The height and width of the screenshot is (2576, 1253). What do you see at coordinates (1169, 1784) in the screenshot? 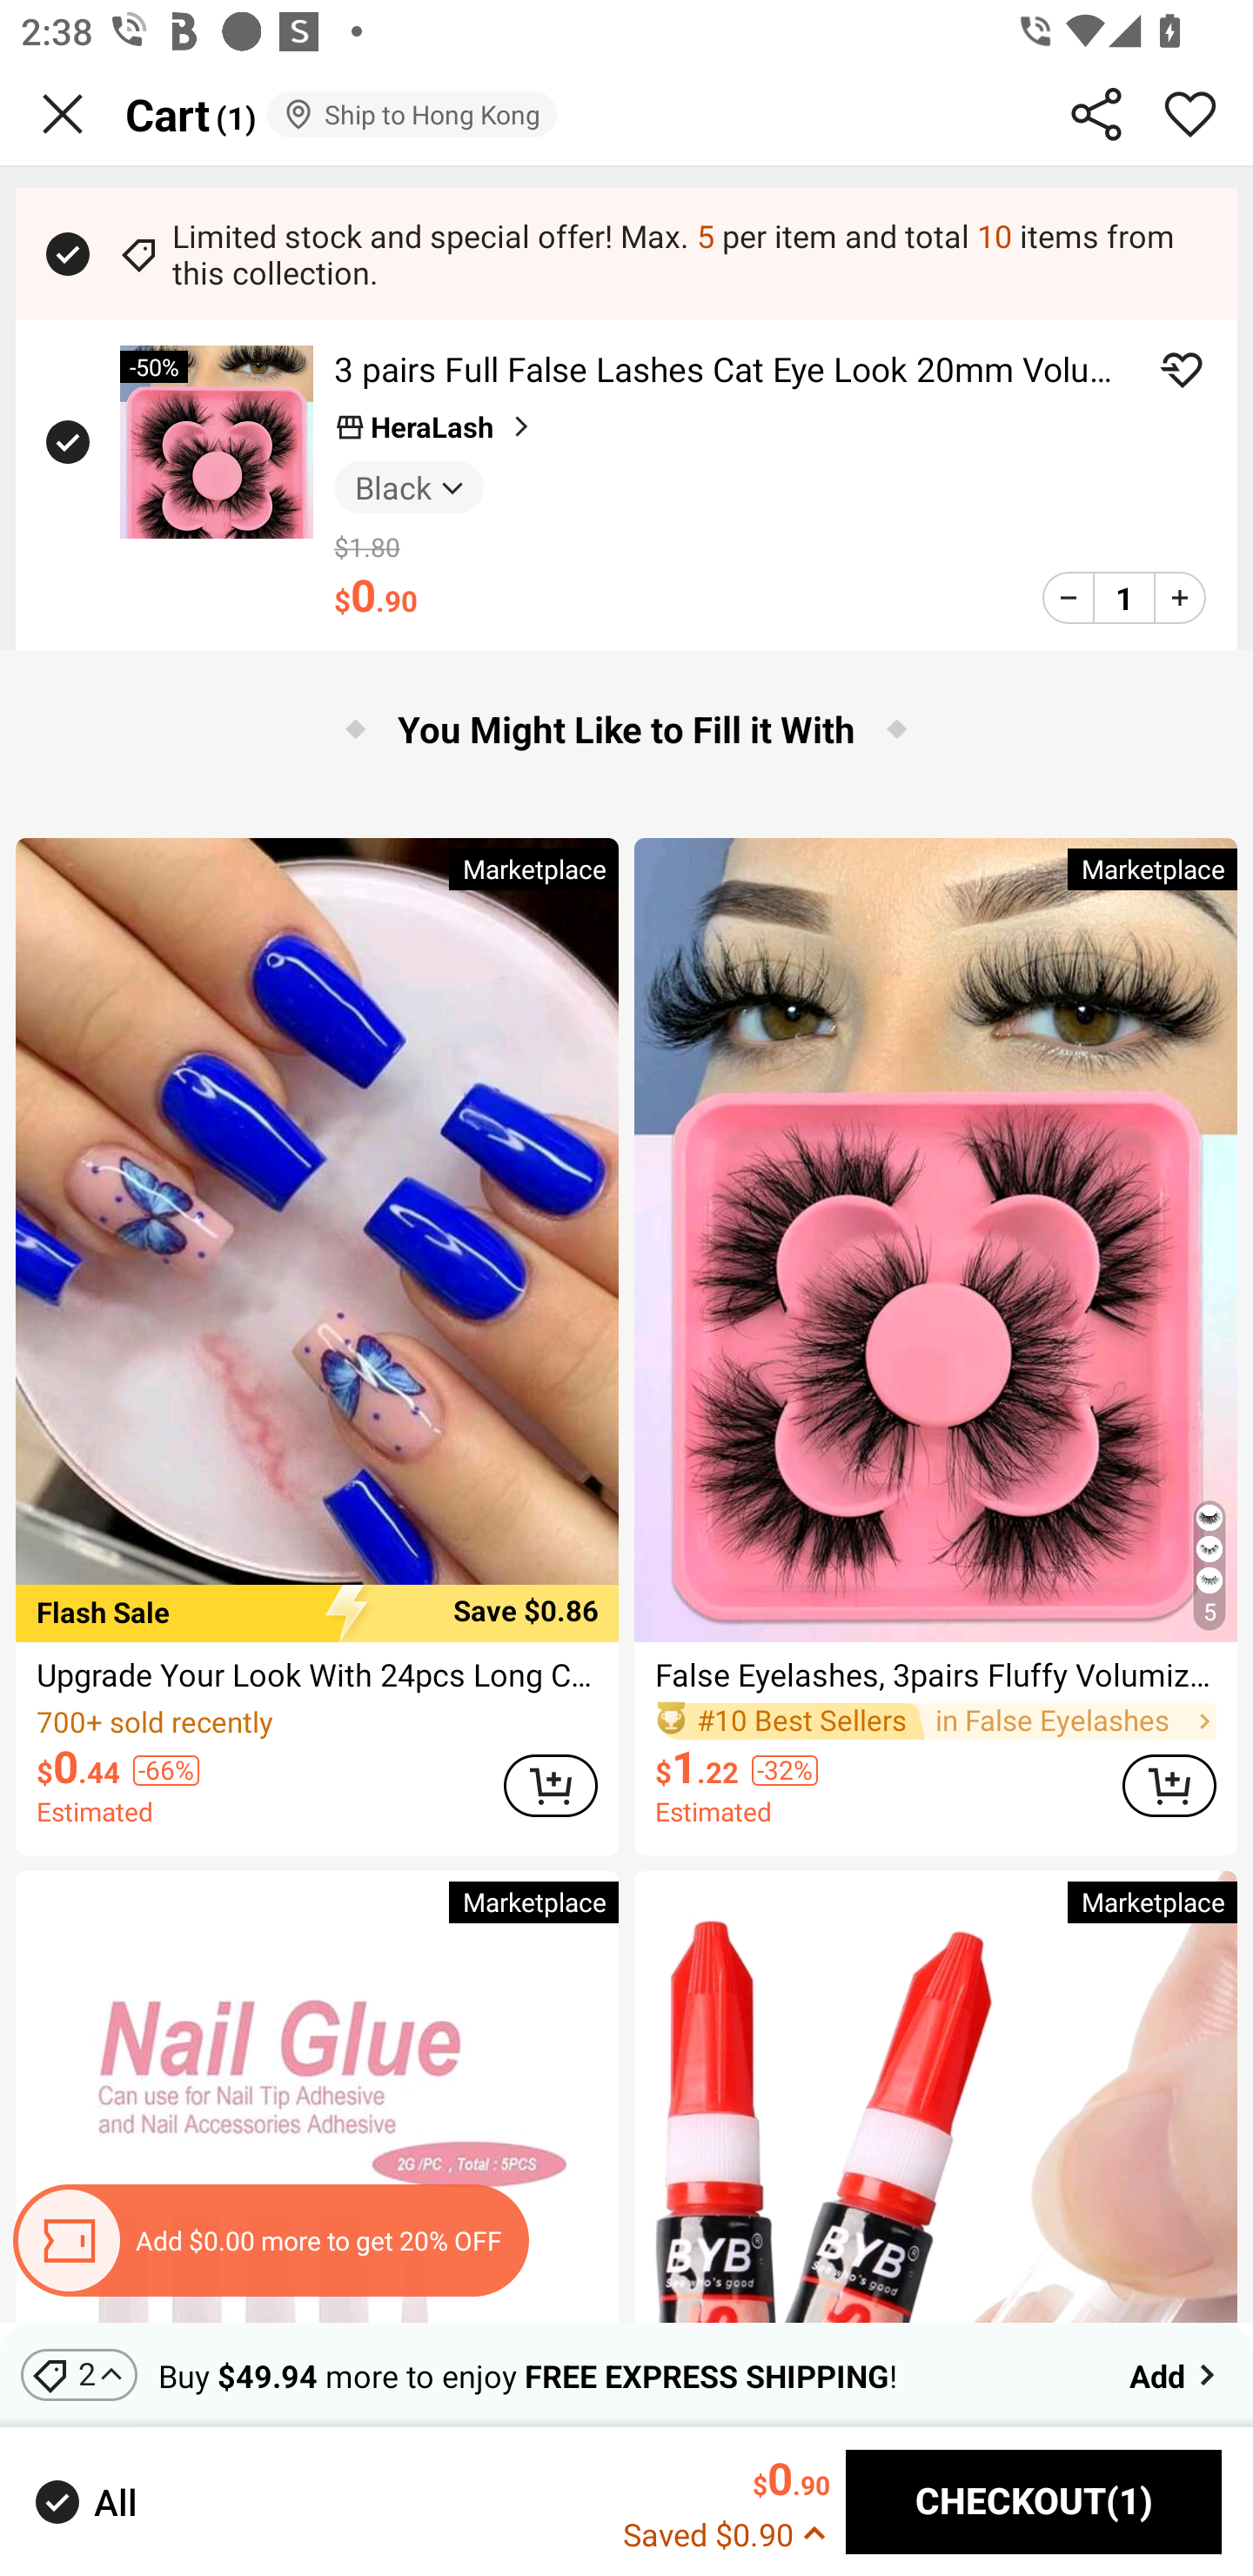
I see `ADD TO CART` at bounding box center [1169, 1784].